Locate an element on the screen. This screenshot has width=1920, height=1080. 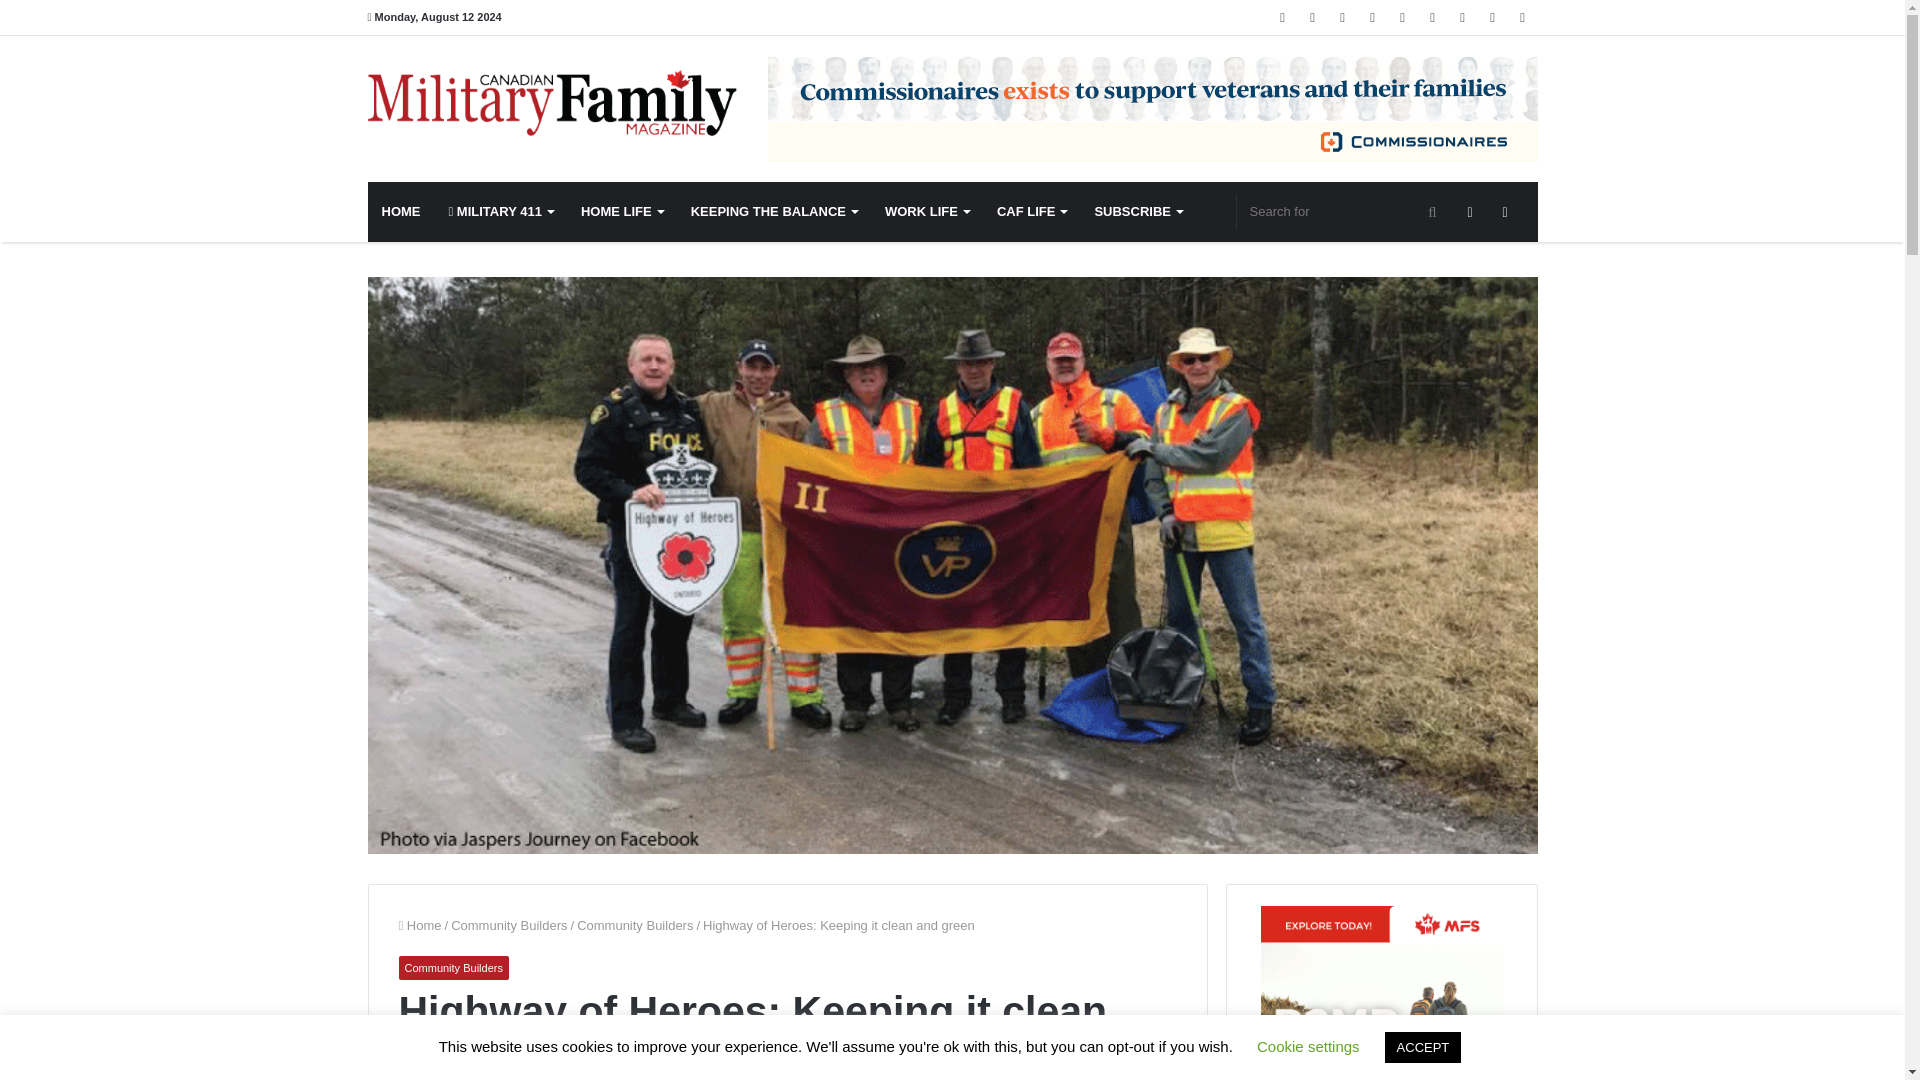
Canadian Military Family Magazine is located at coordinates (552, 103).